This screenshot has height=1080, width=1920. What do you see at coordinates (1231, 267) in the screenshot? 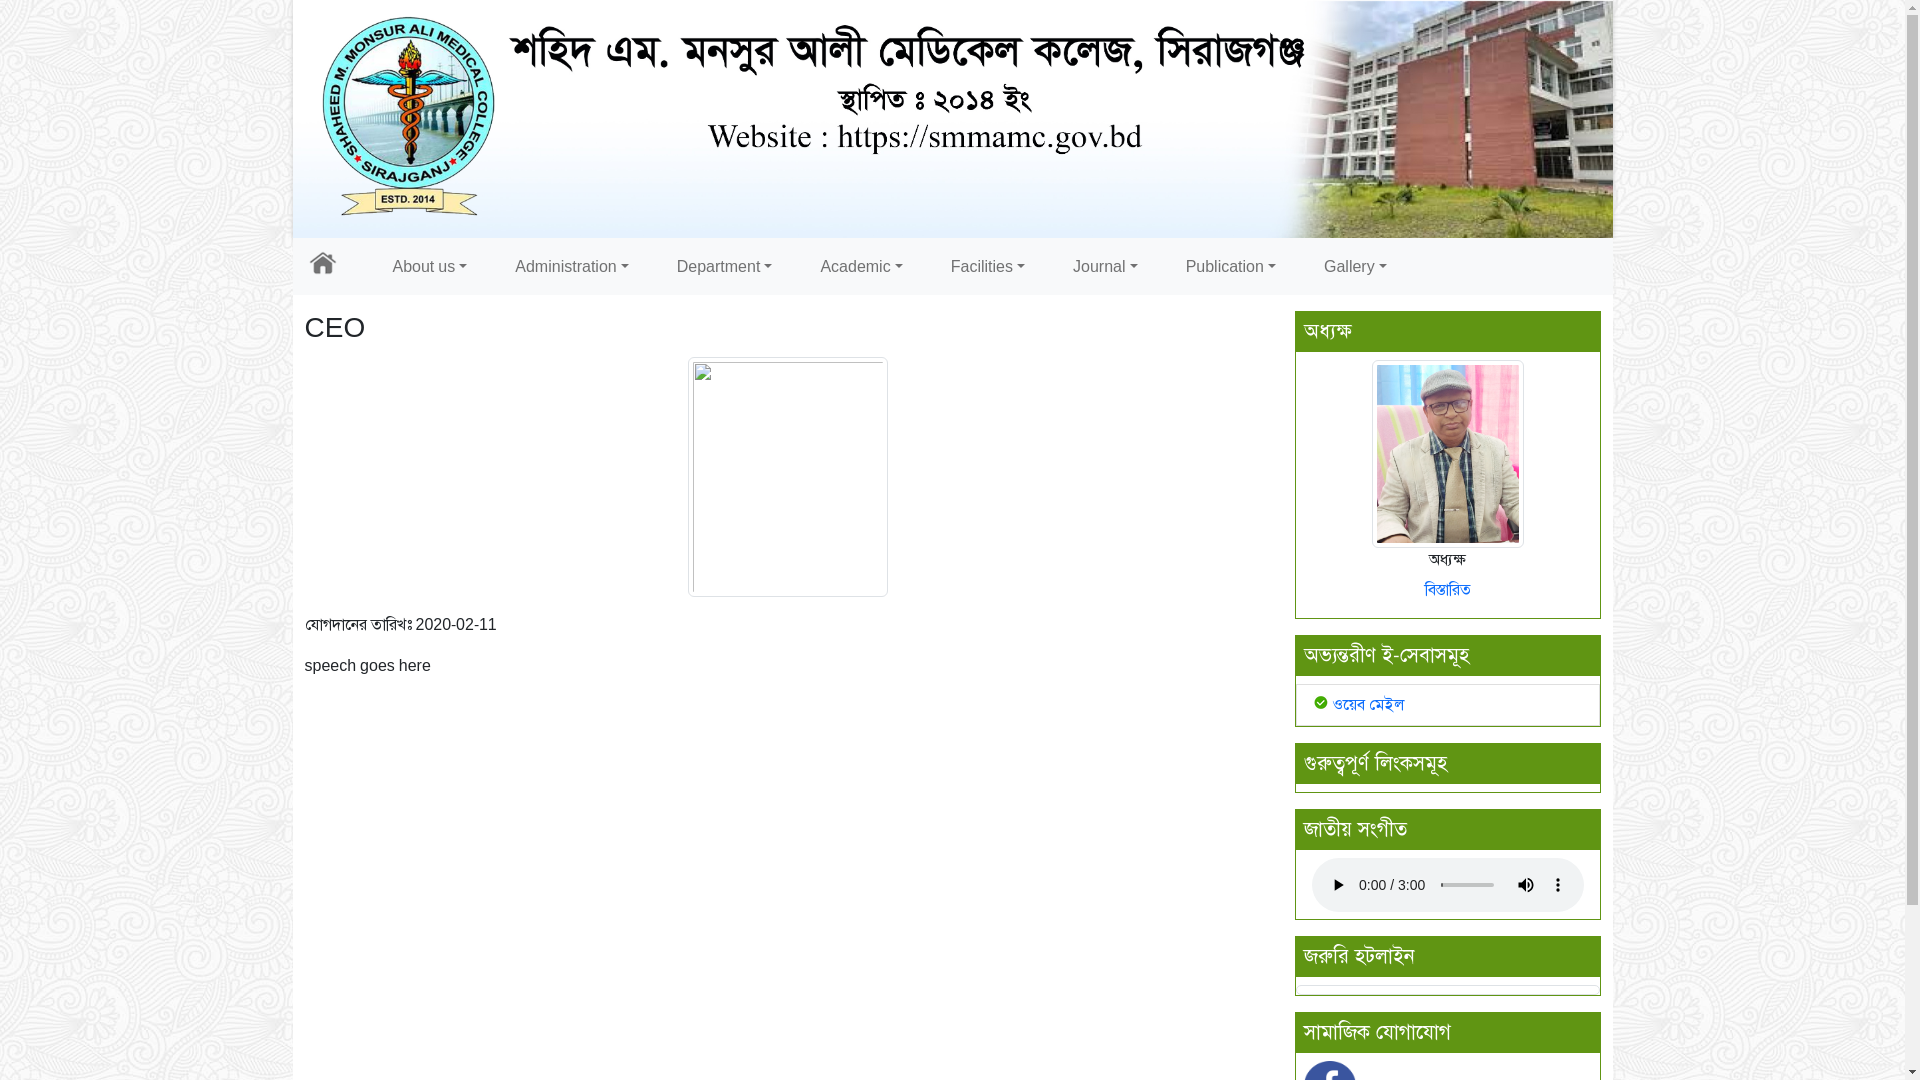
I see `Publication` at bounding box center [1231, 267].